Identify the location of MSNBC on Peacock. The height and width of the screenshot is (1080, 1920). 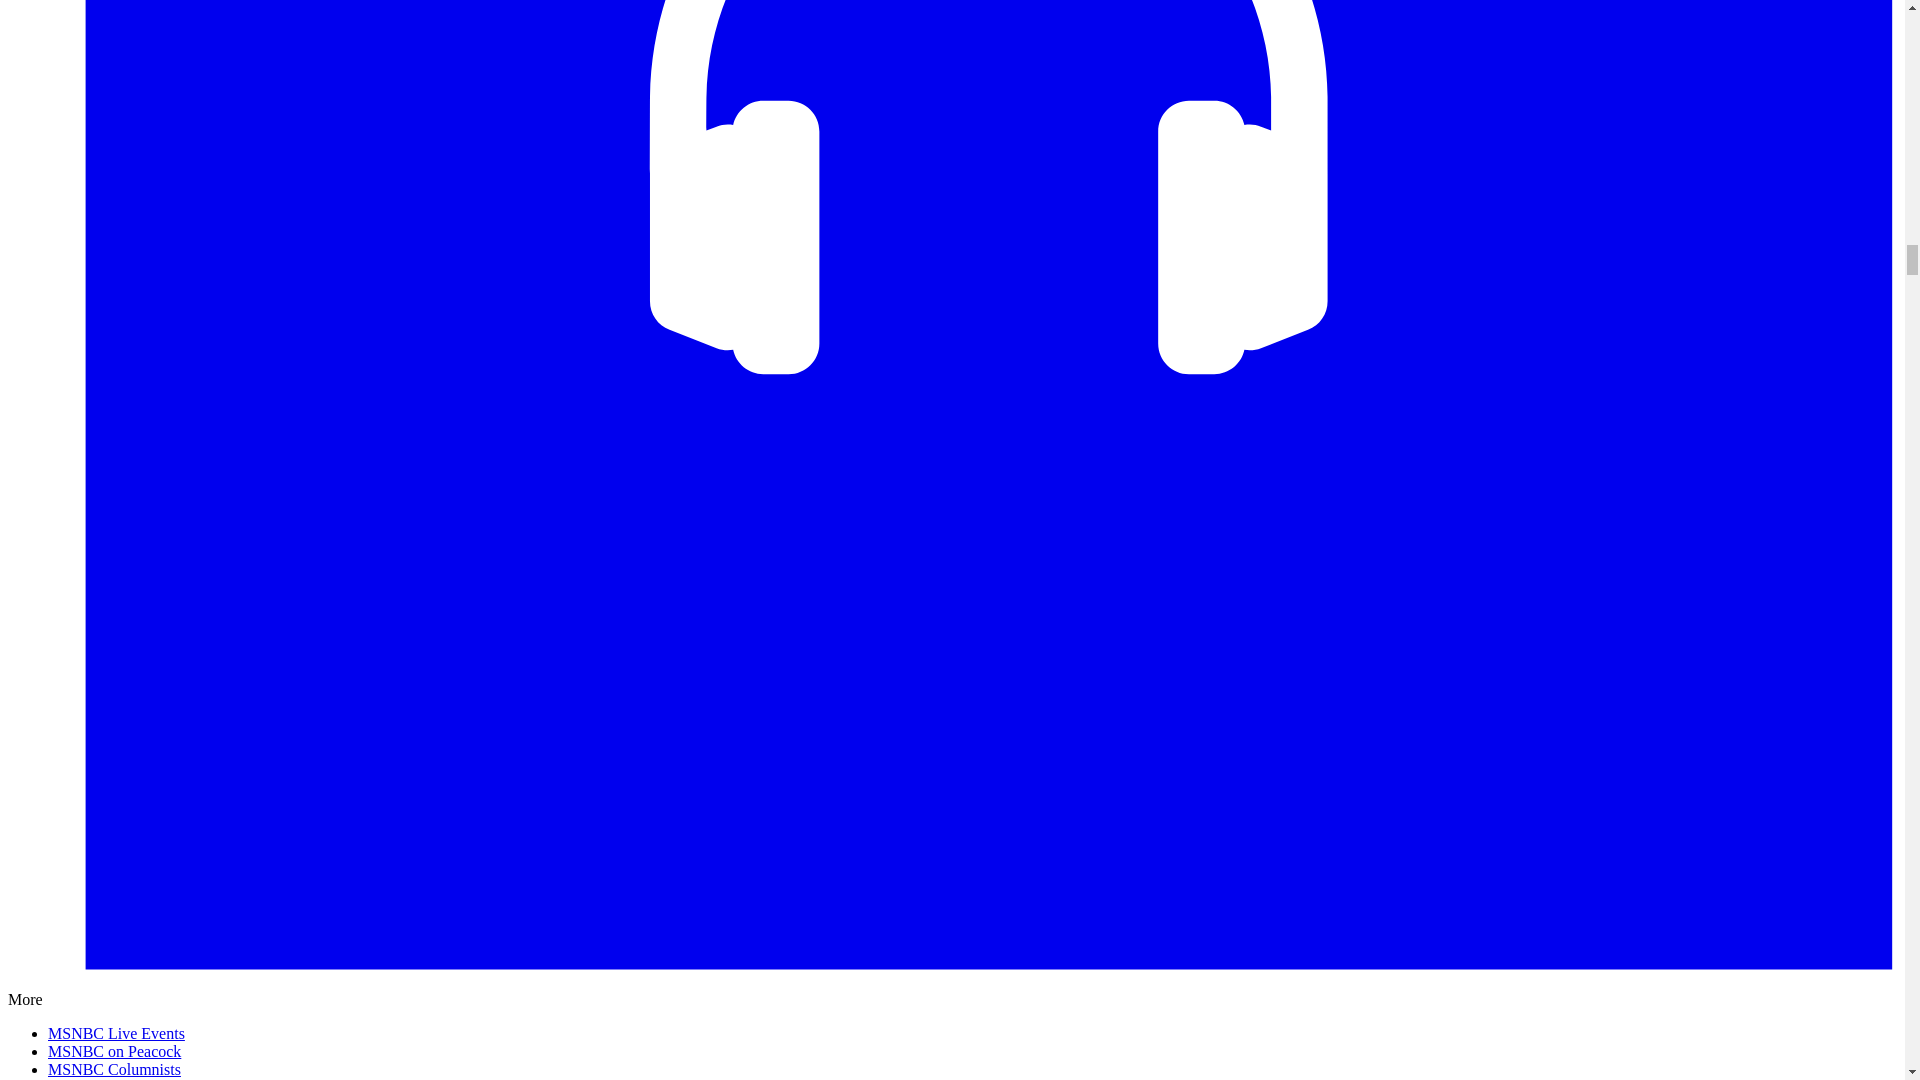
(114, 1051).